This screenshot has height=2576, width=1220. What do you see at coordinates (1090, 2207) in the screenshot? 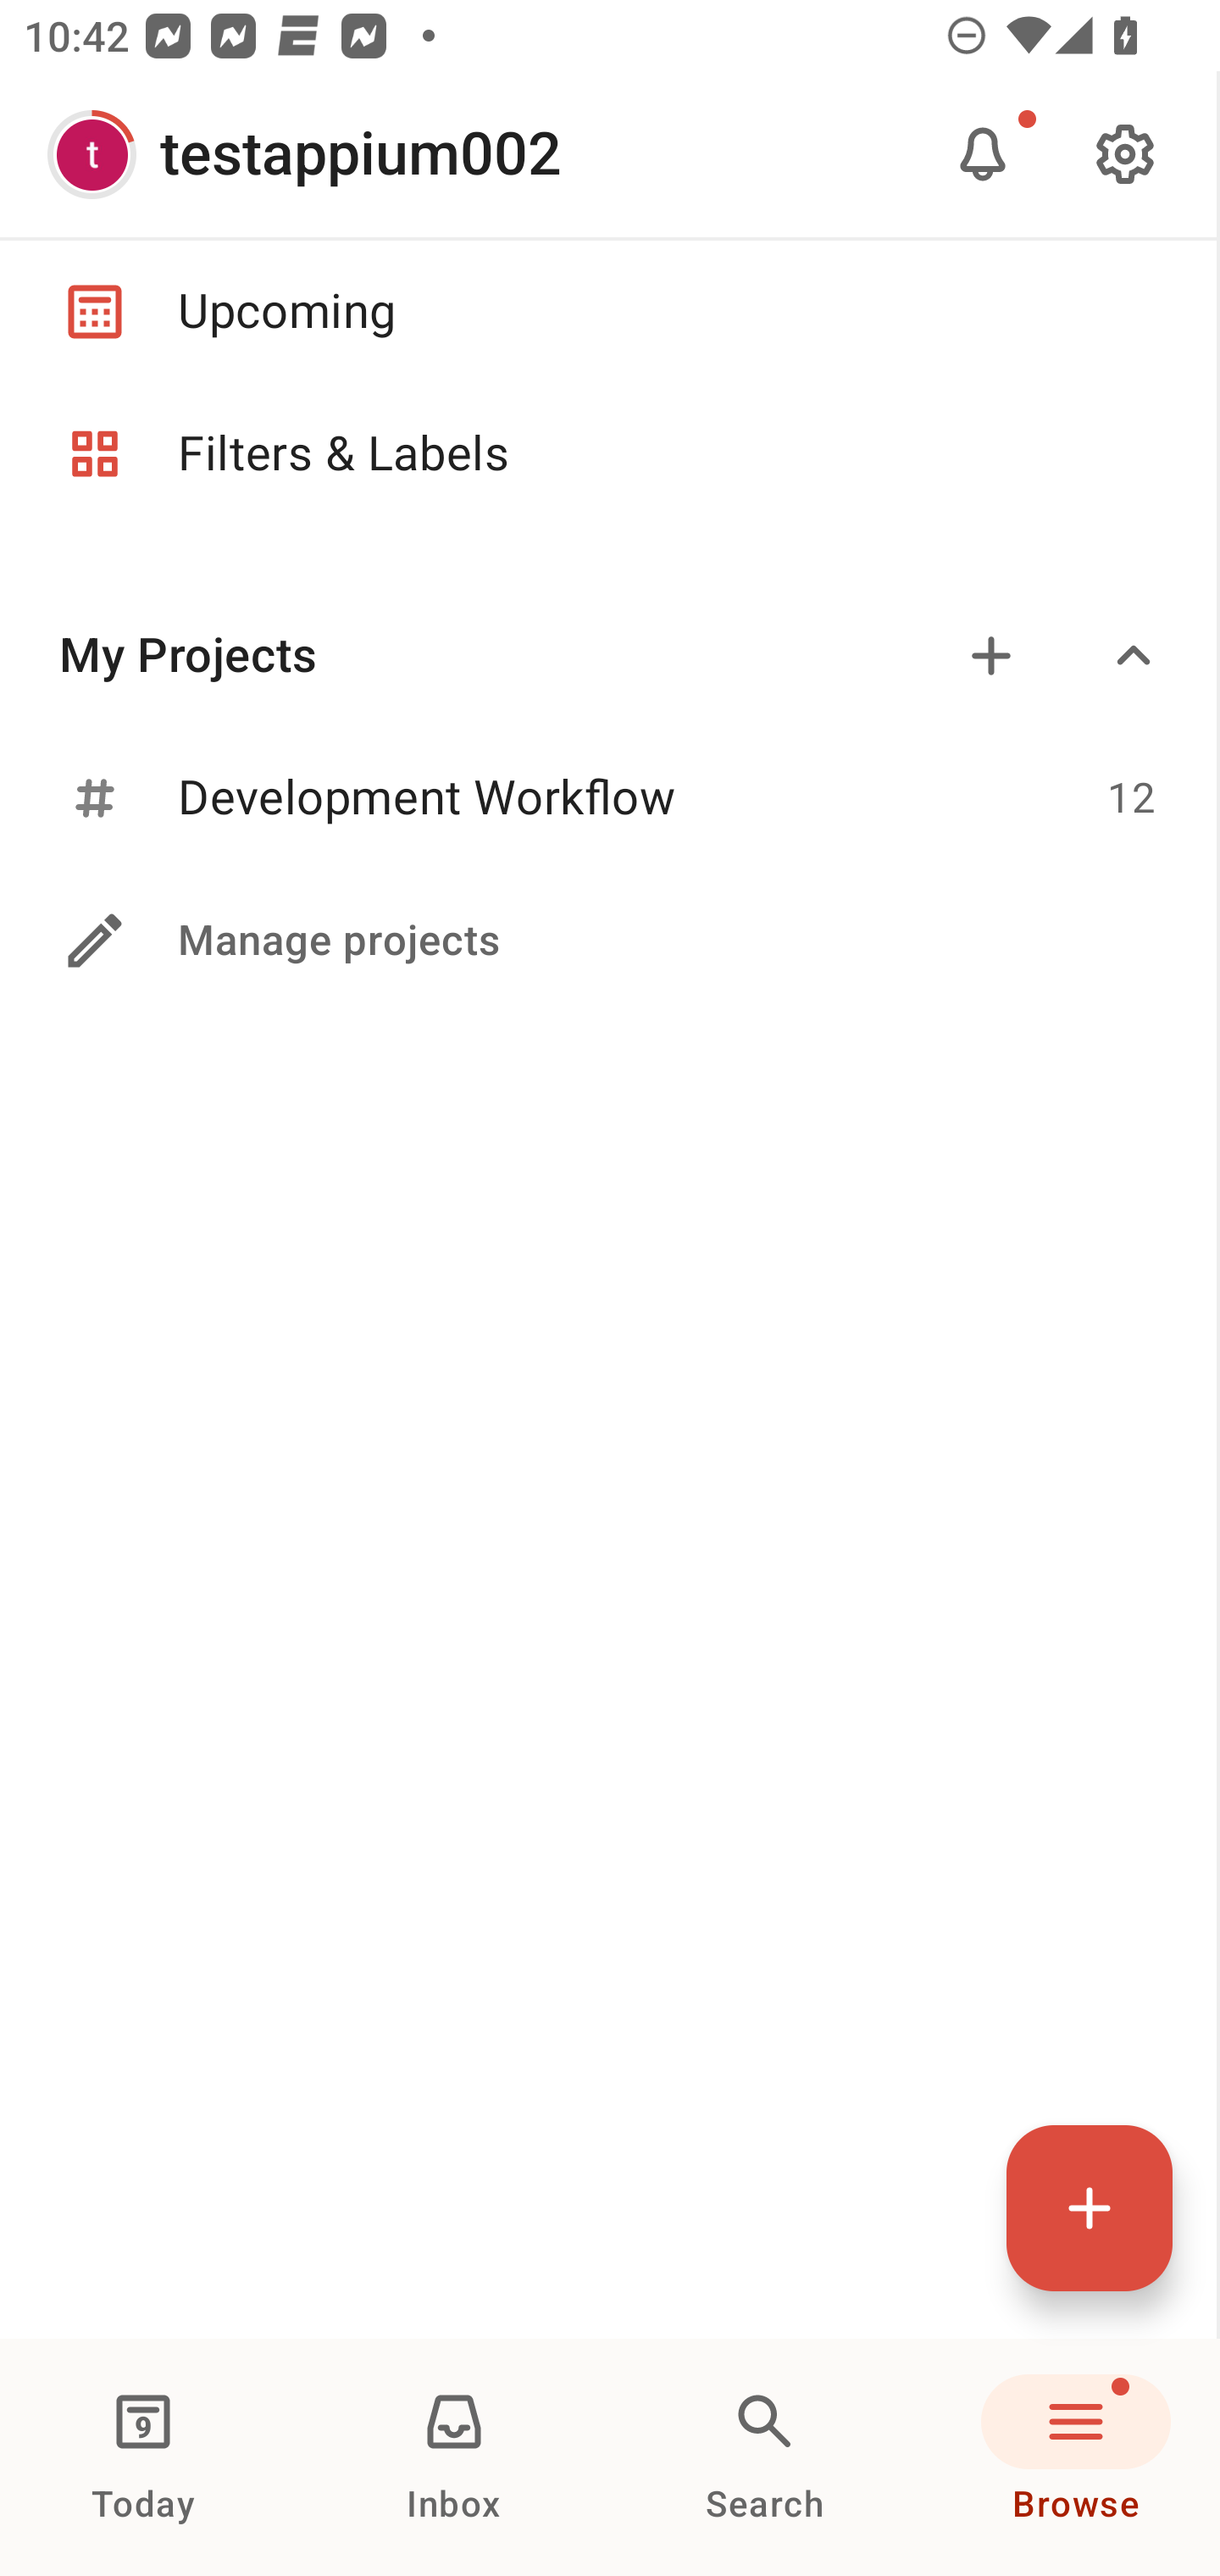
I see `Quick add` at bounding box center [1090, 2207].